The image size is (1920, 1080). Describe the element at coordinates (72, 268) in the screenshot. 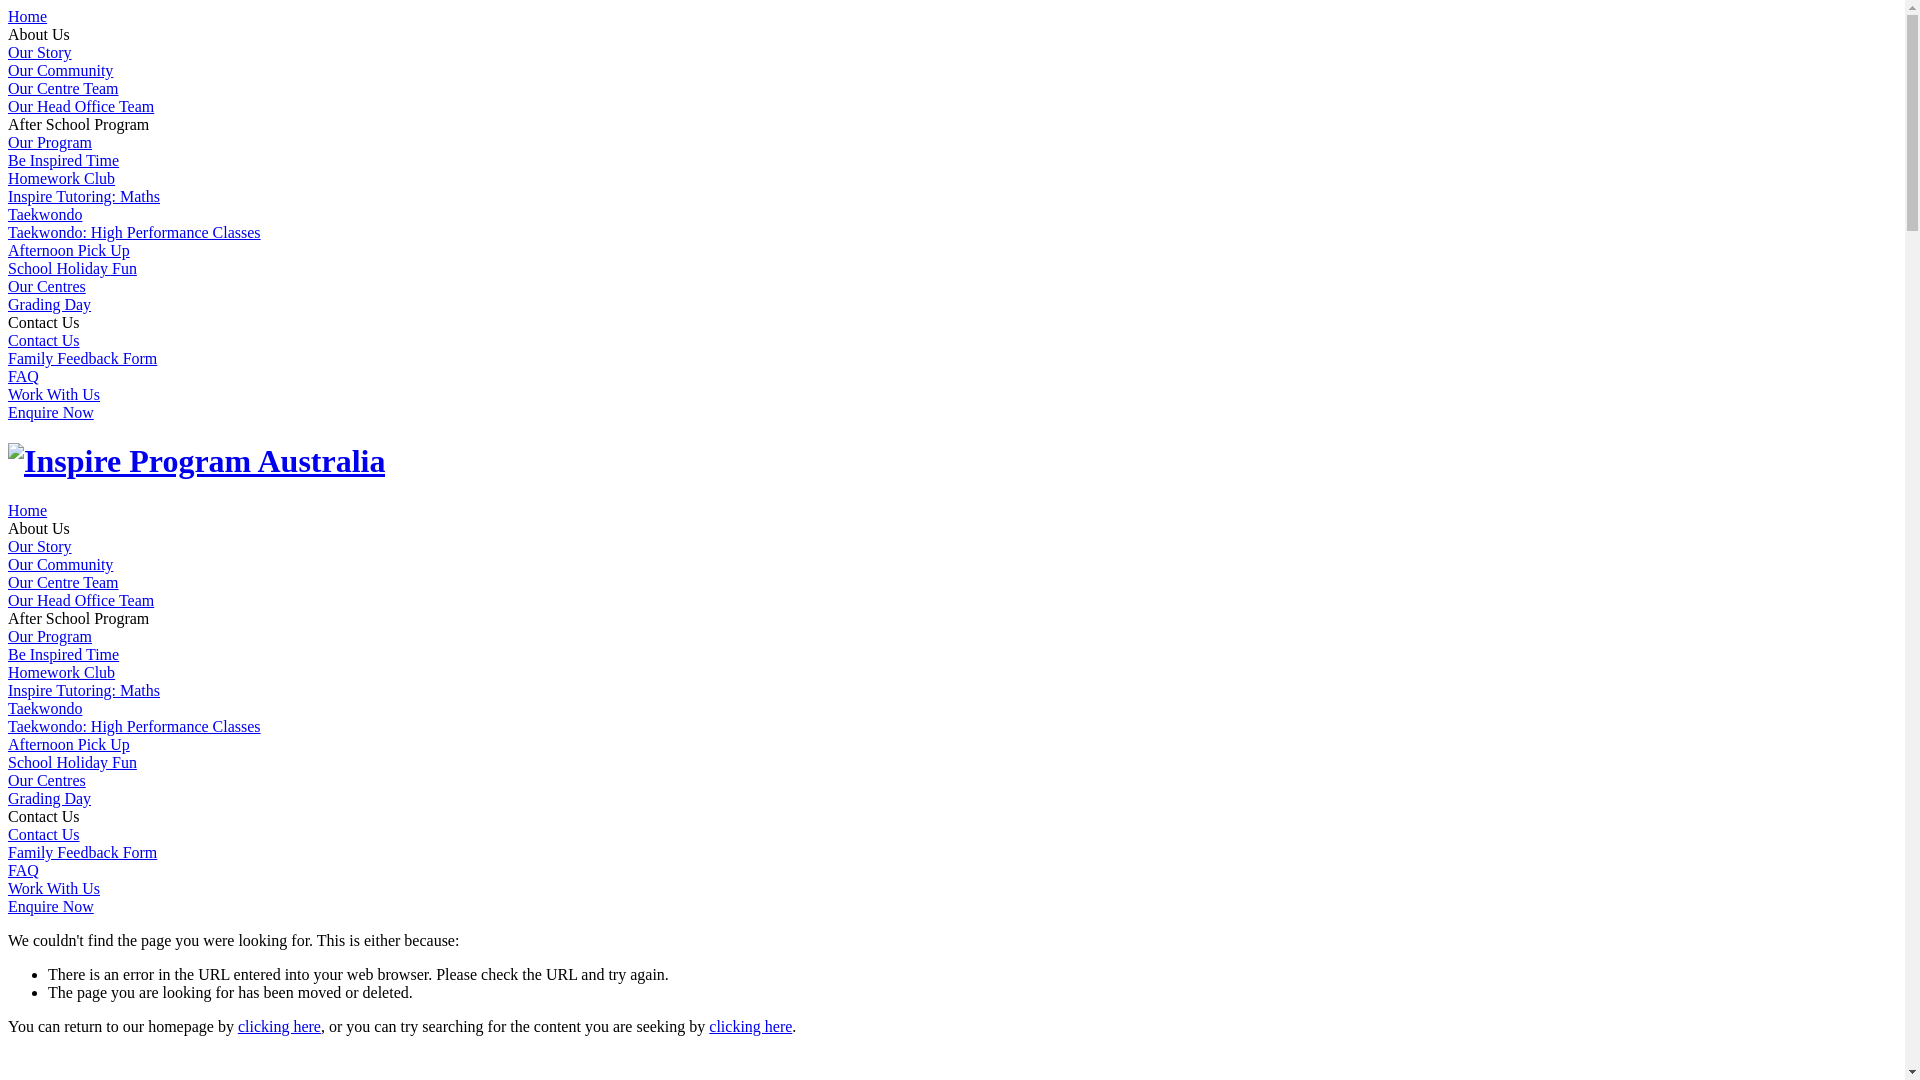

I see `School Holiday Fun` at that location.